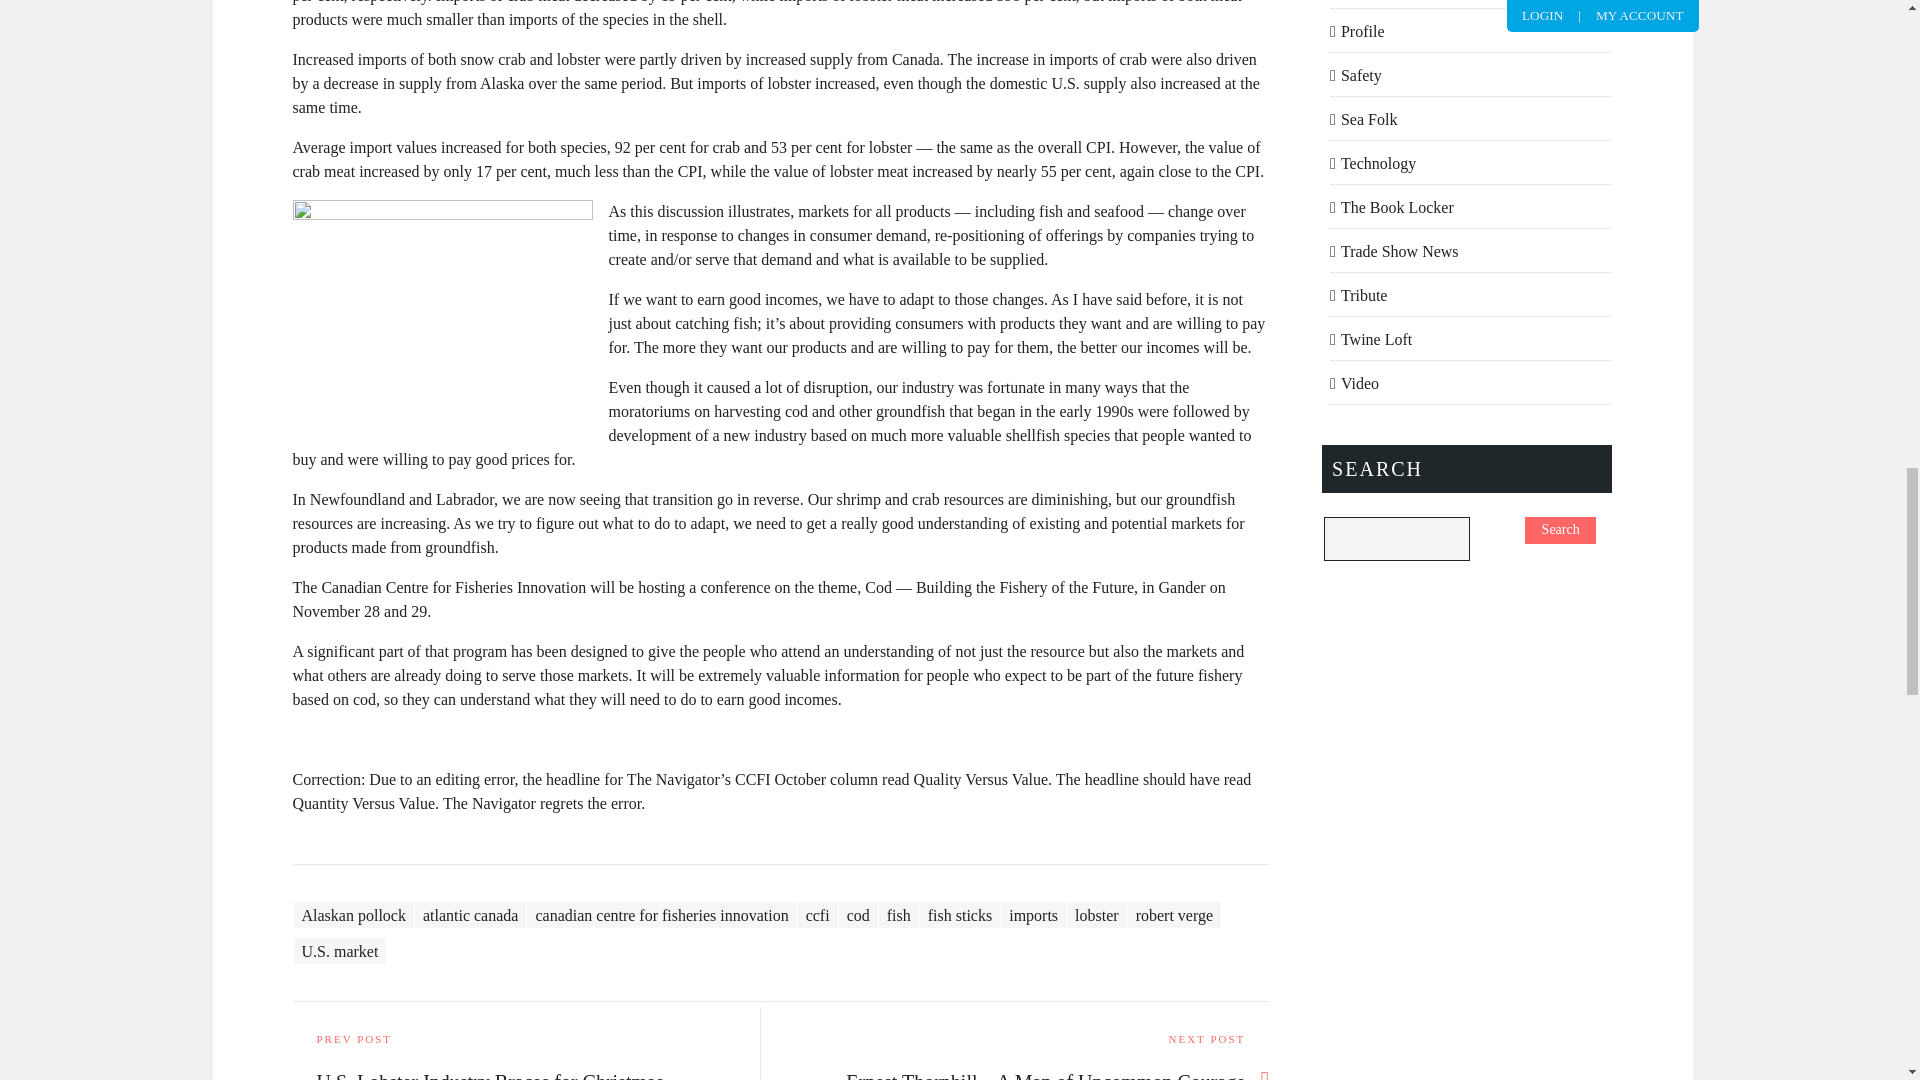  I want to click on ccfi, so click(818, 914).